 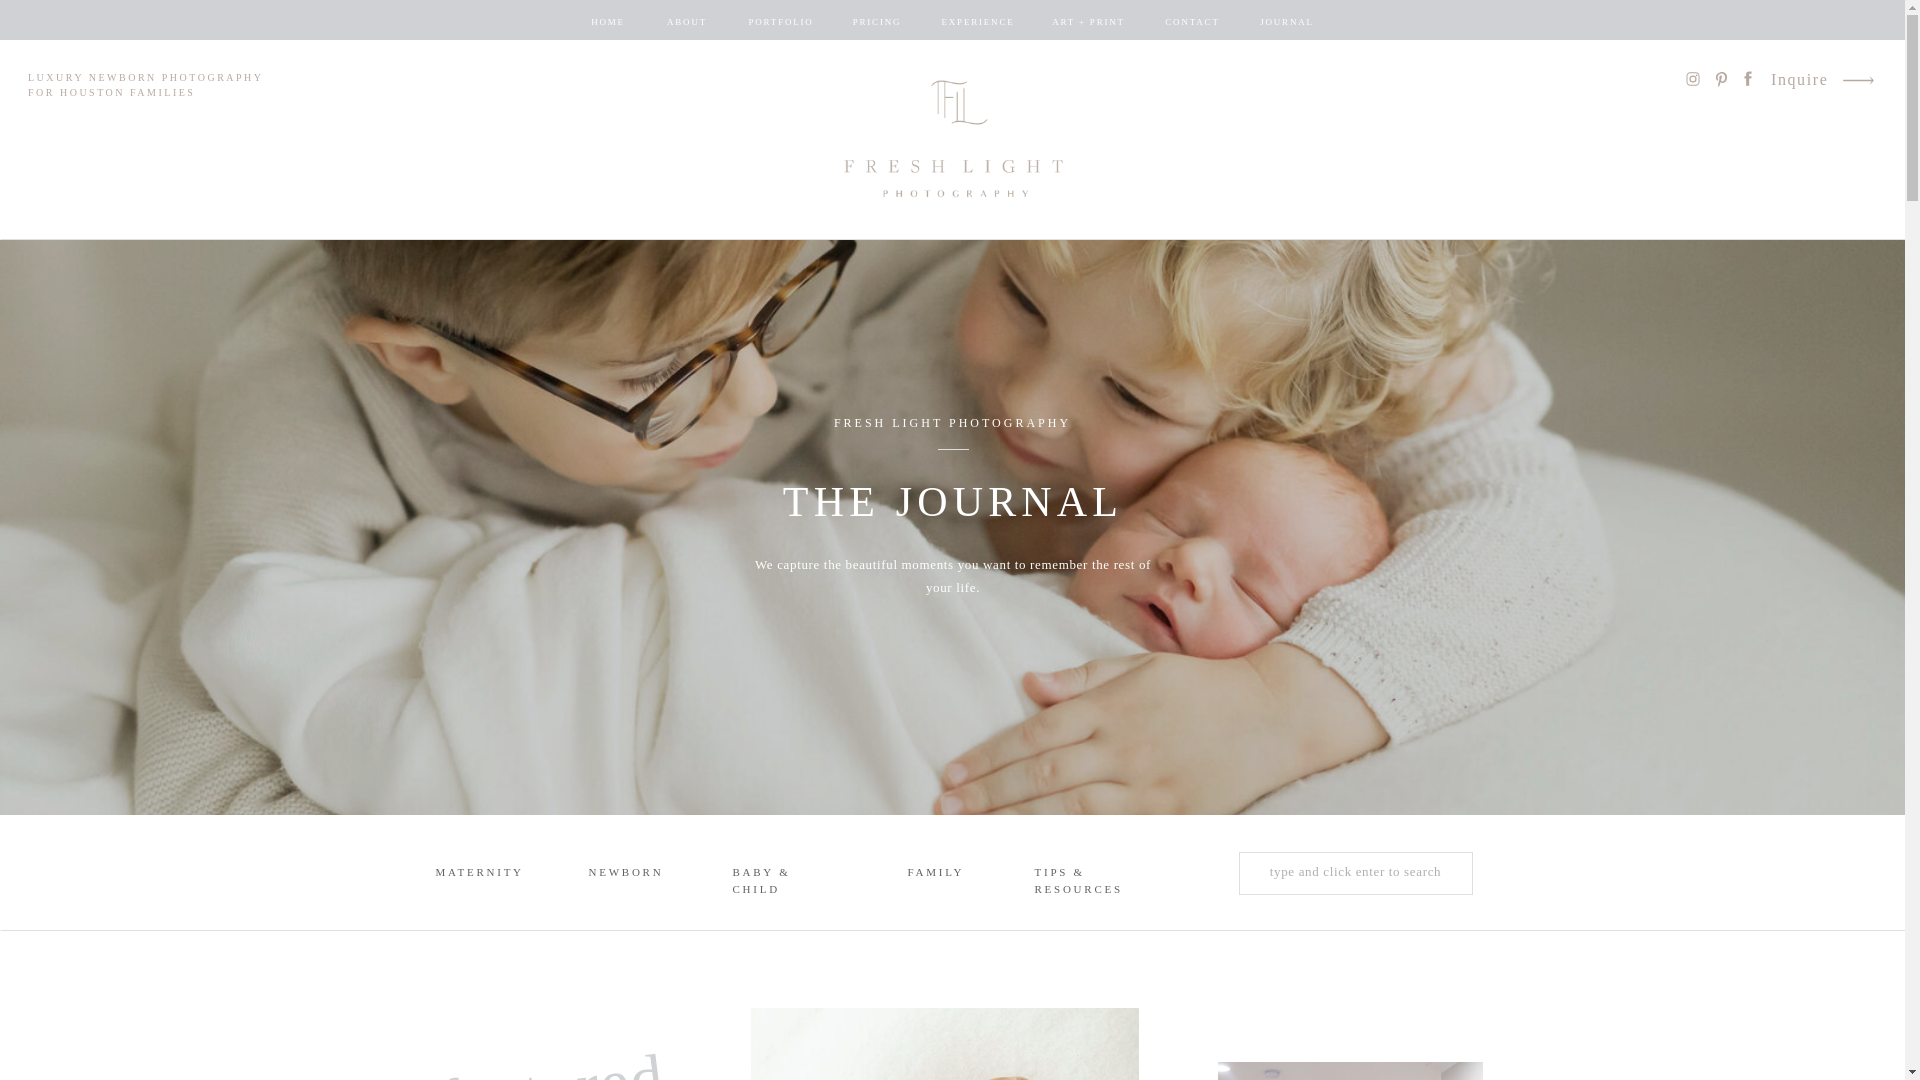 I want to click on CONTACT, so click(x=1191, y=23).